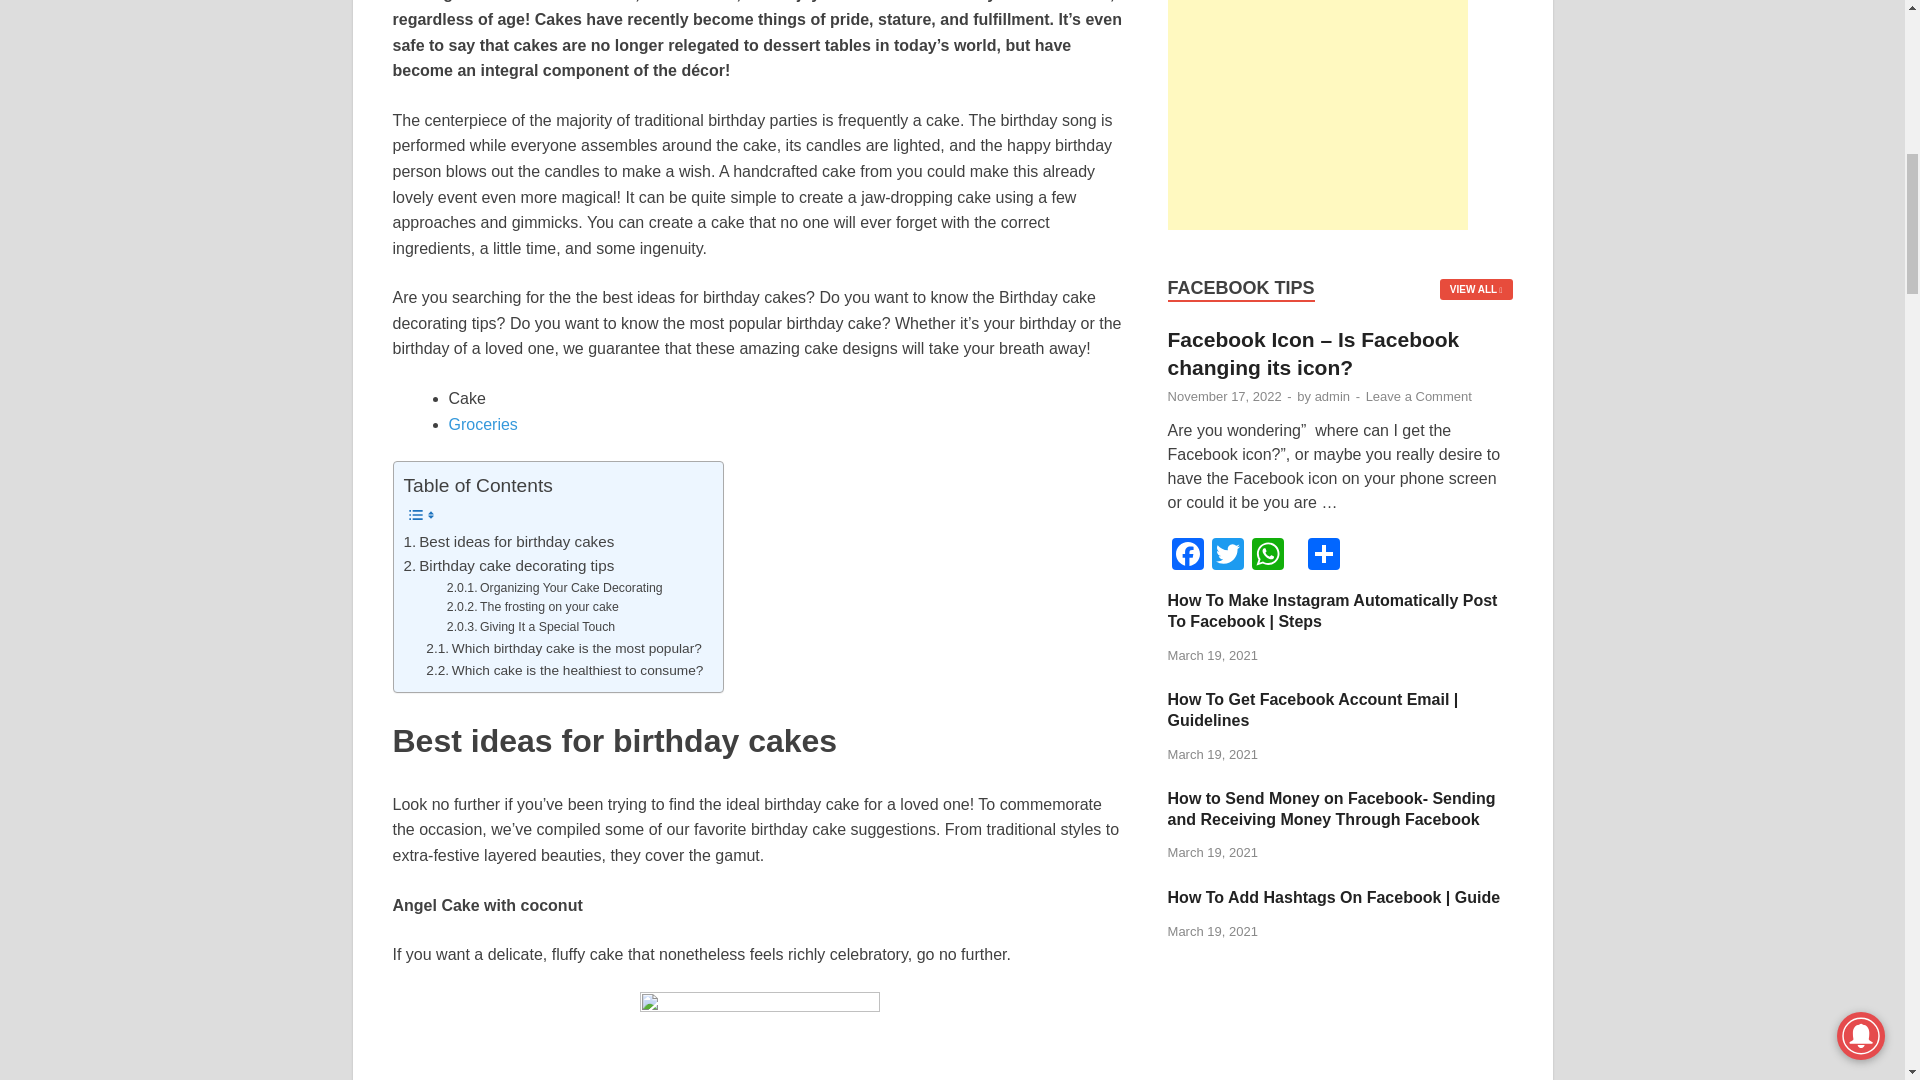  What do you see at coordinates (554, 588) in the screenshot?
I see `Organizing Your Cake Decorating` at bounding box center [554, 588].